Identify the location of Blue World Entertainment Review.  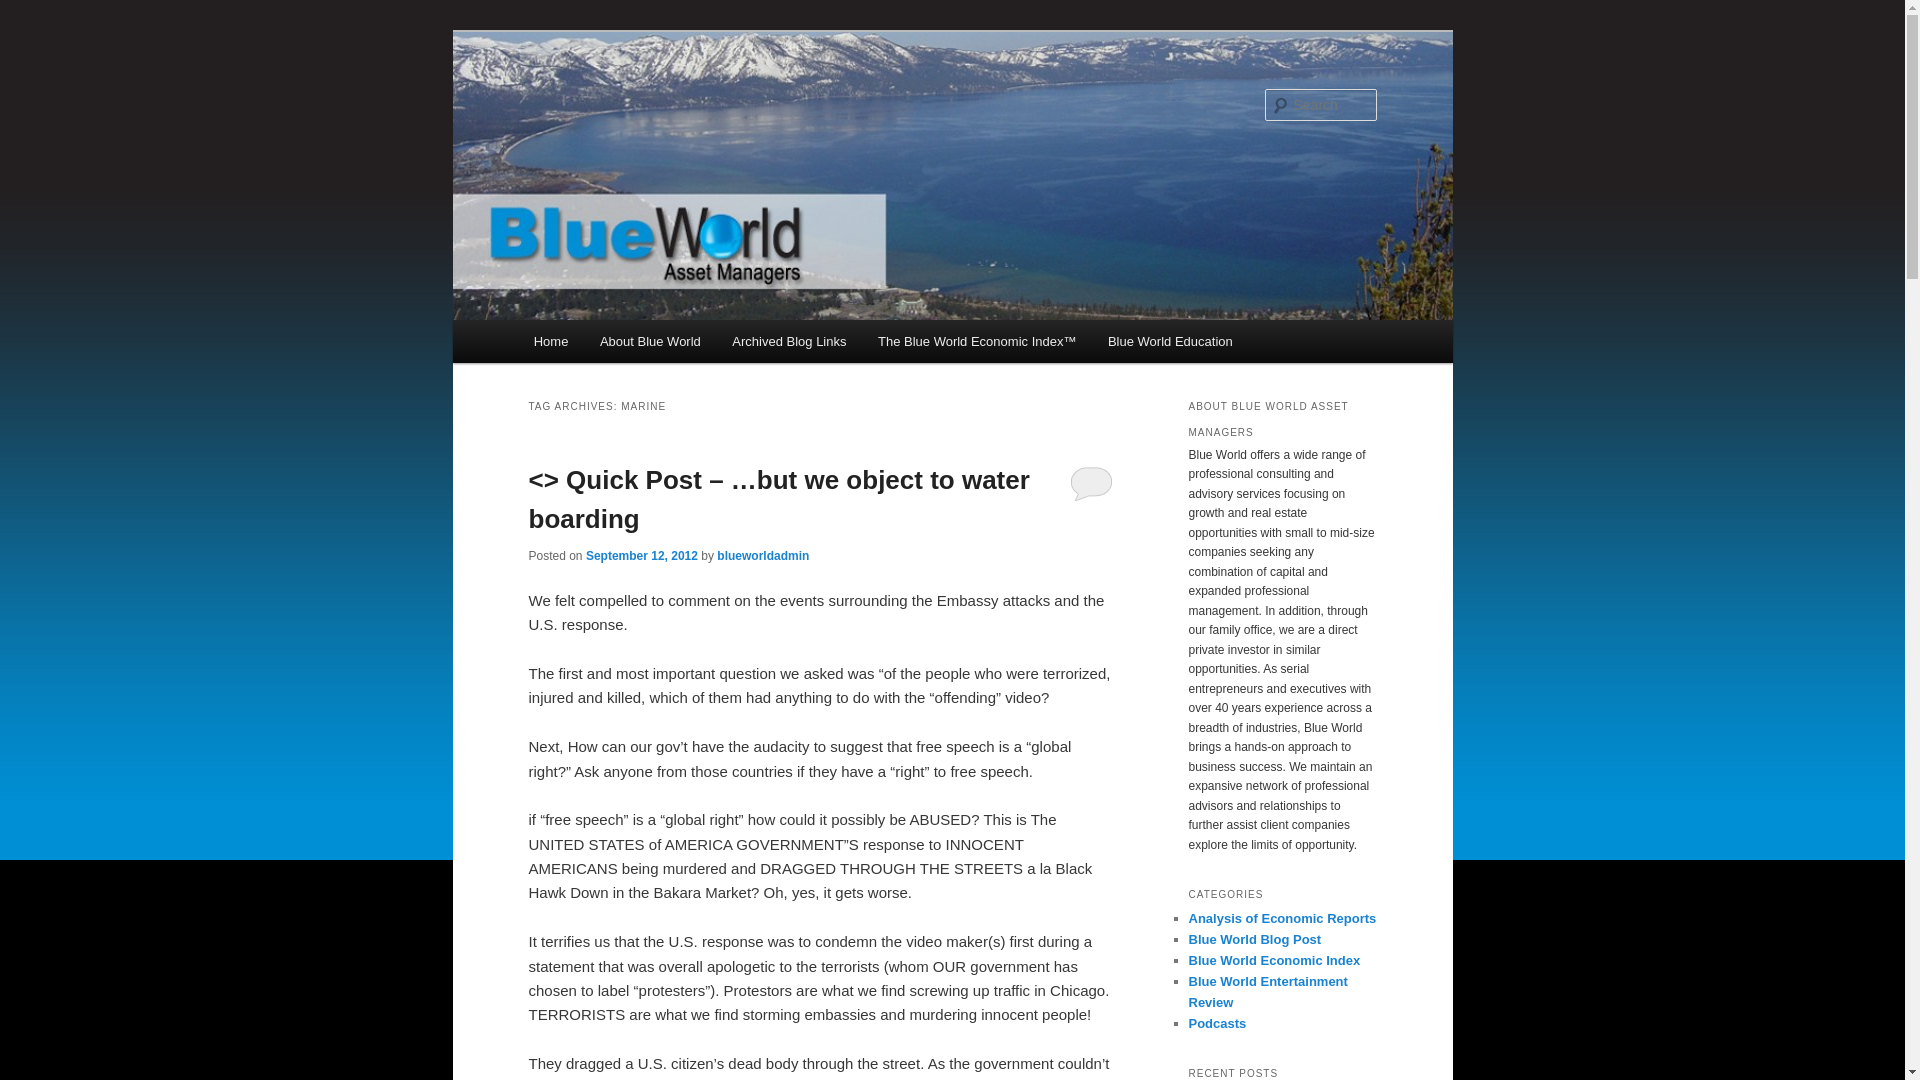
(1268, 992).